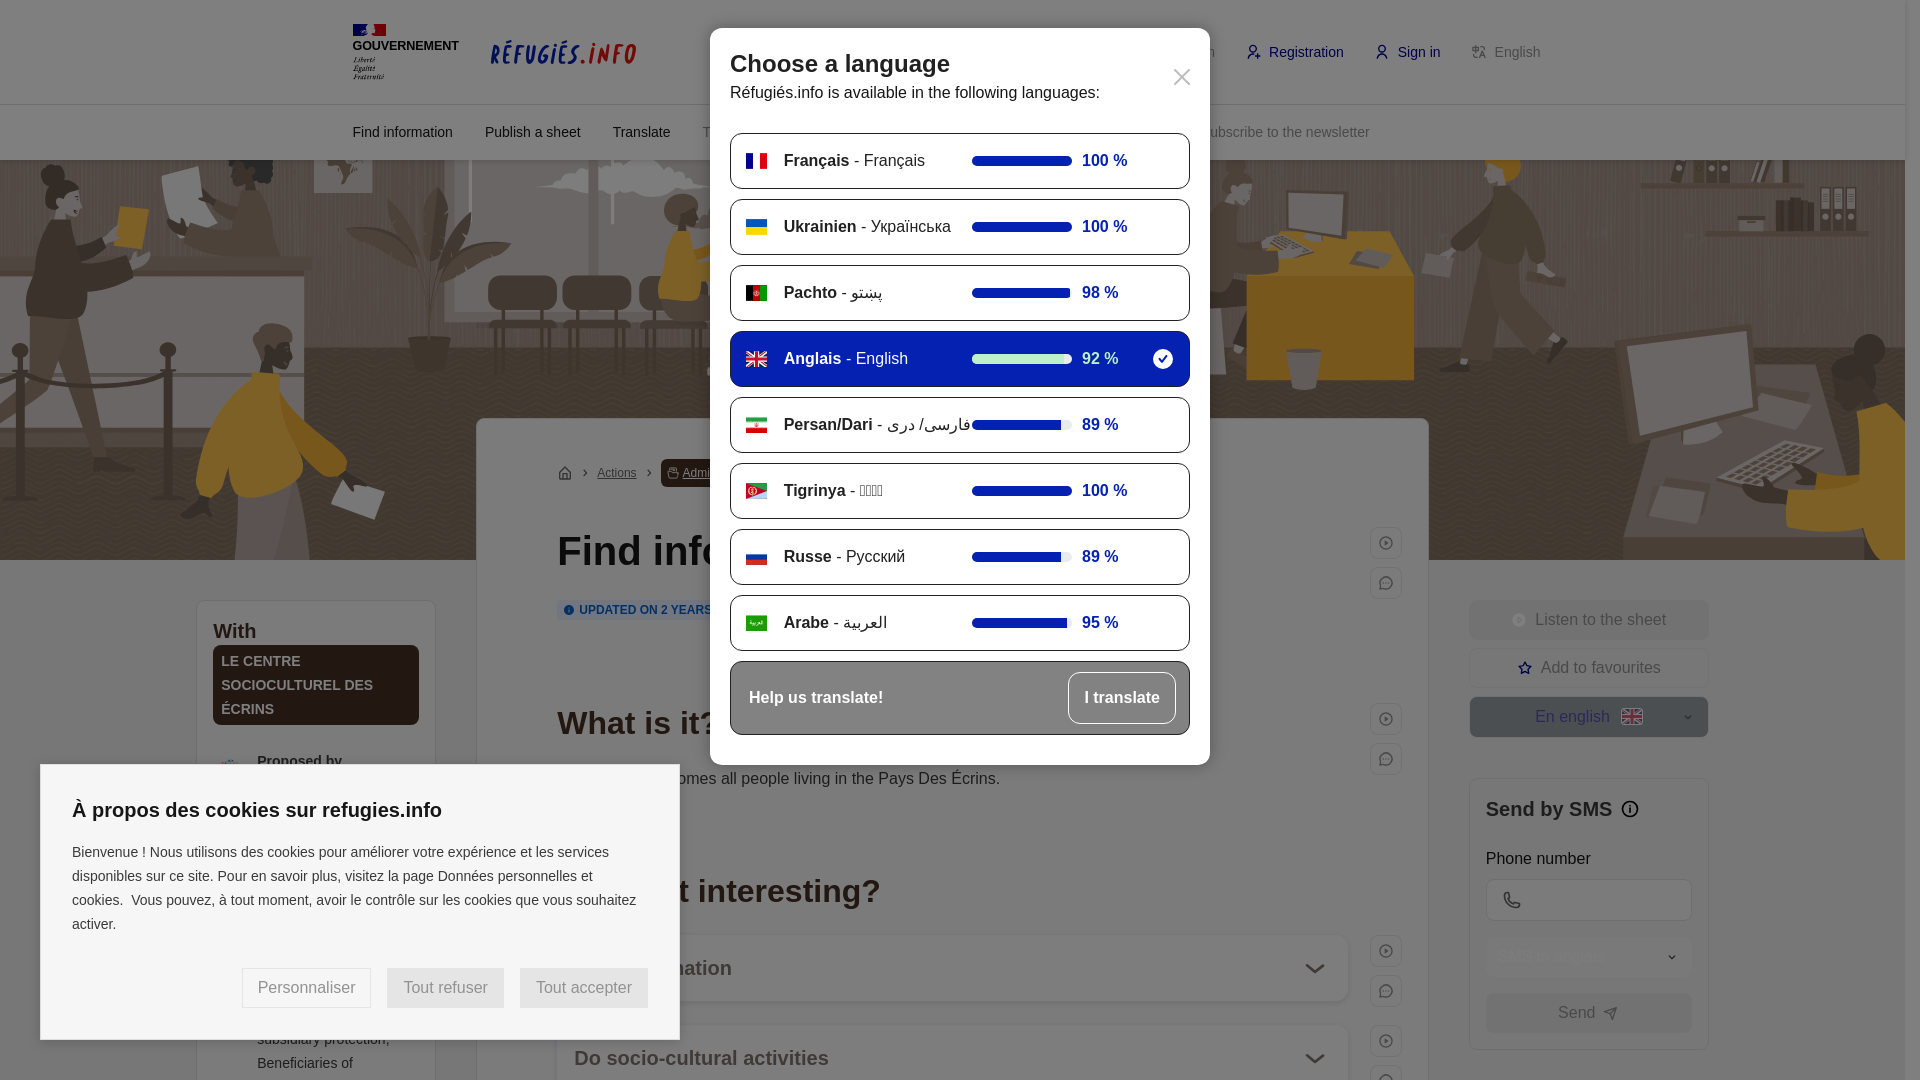  What do you see at coordinates (1386, 950) in the screenshot?
I see `Listen` at bounding box center [1386, 950].